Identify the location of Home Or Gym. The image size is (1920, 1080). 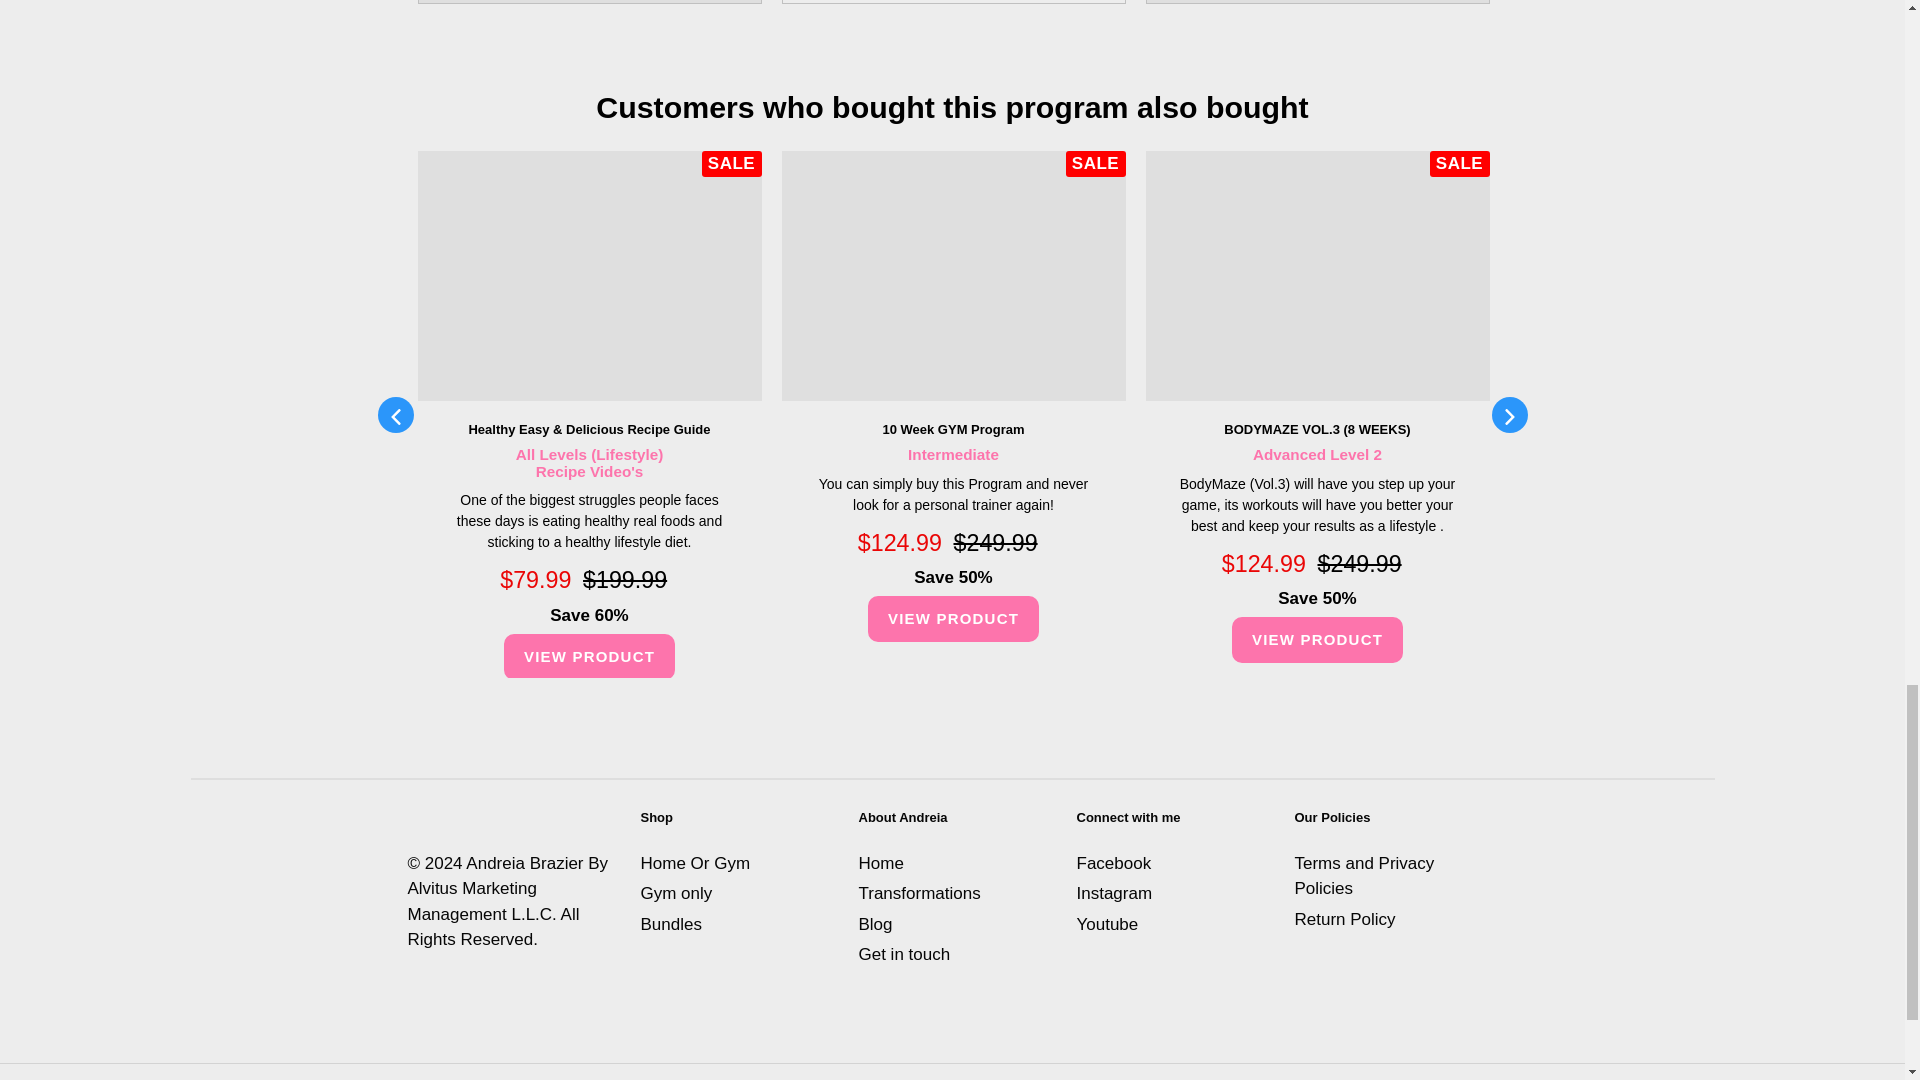
(694, 863).